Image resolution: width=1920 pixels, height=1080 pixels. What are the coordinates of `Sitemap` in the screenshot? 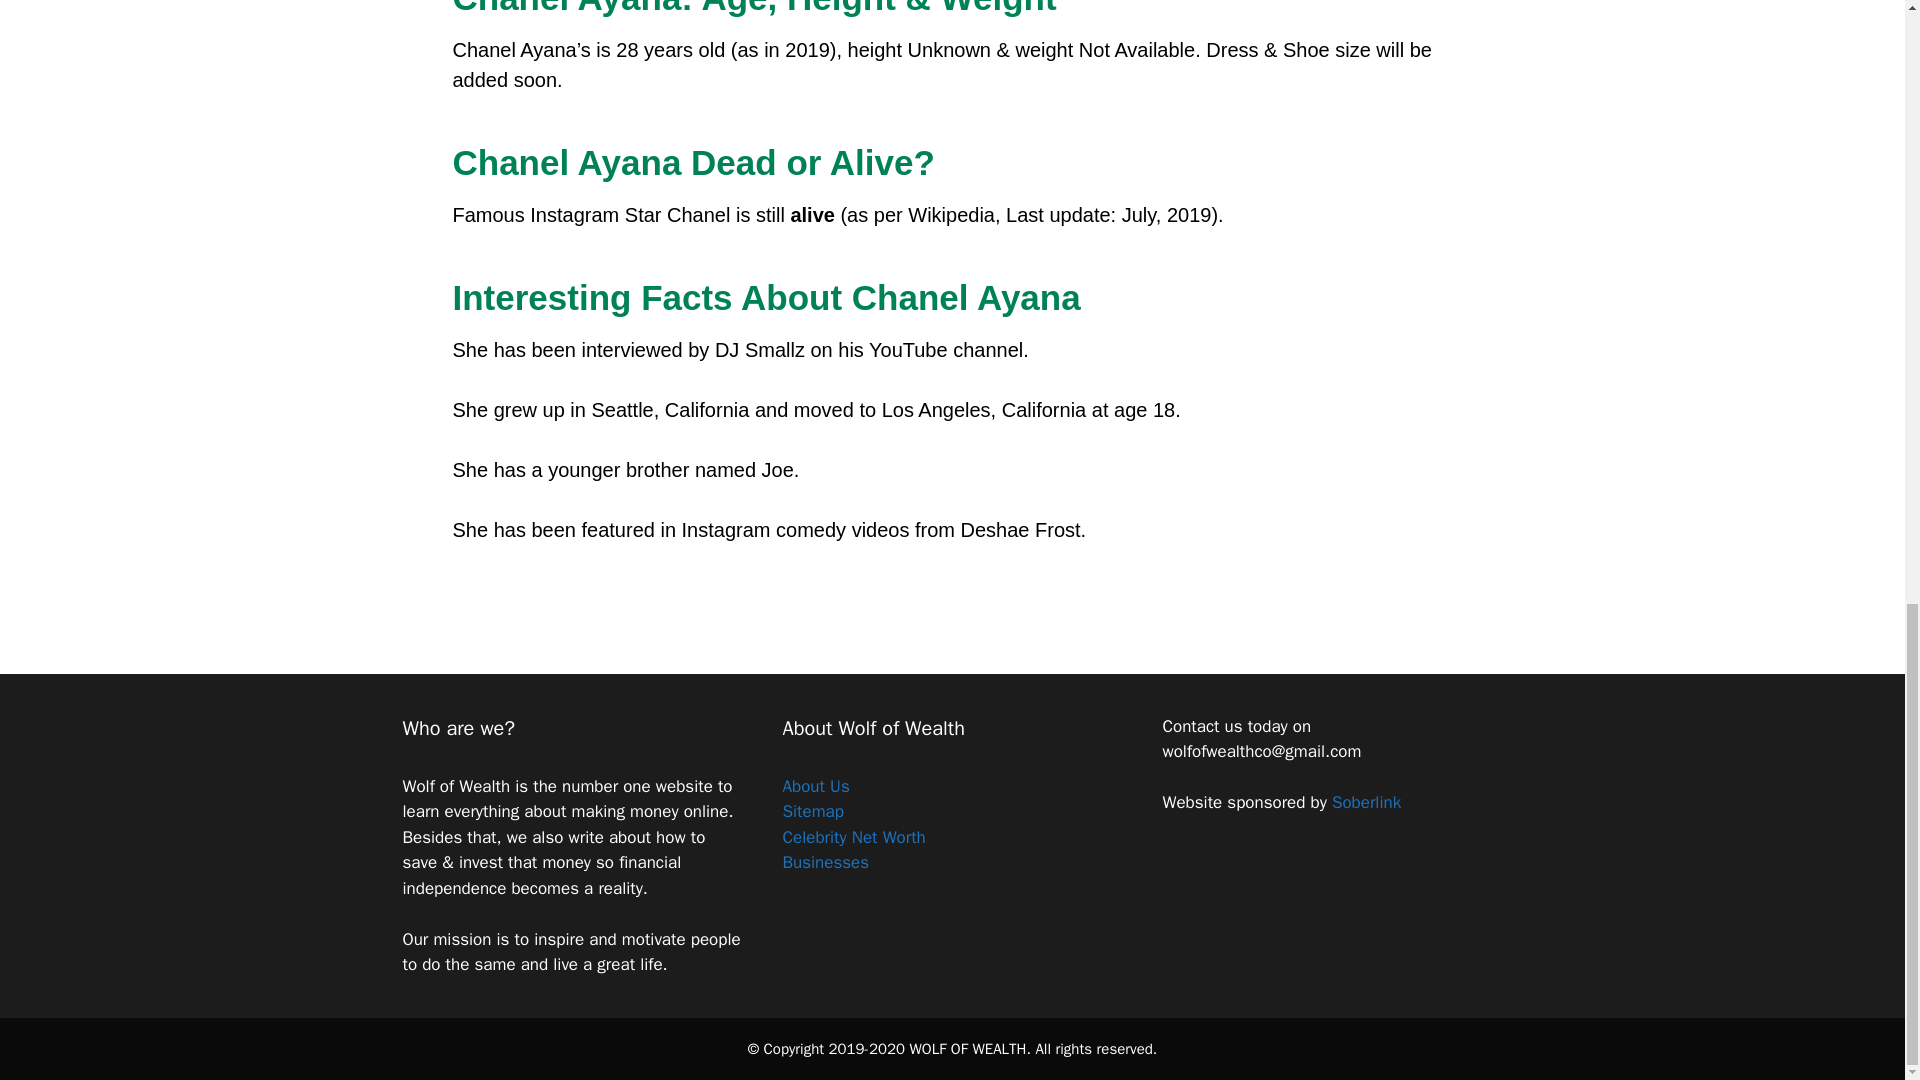 It's located at (812, 811).